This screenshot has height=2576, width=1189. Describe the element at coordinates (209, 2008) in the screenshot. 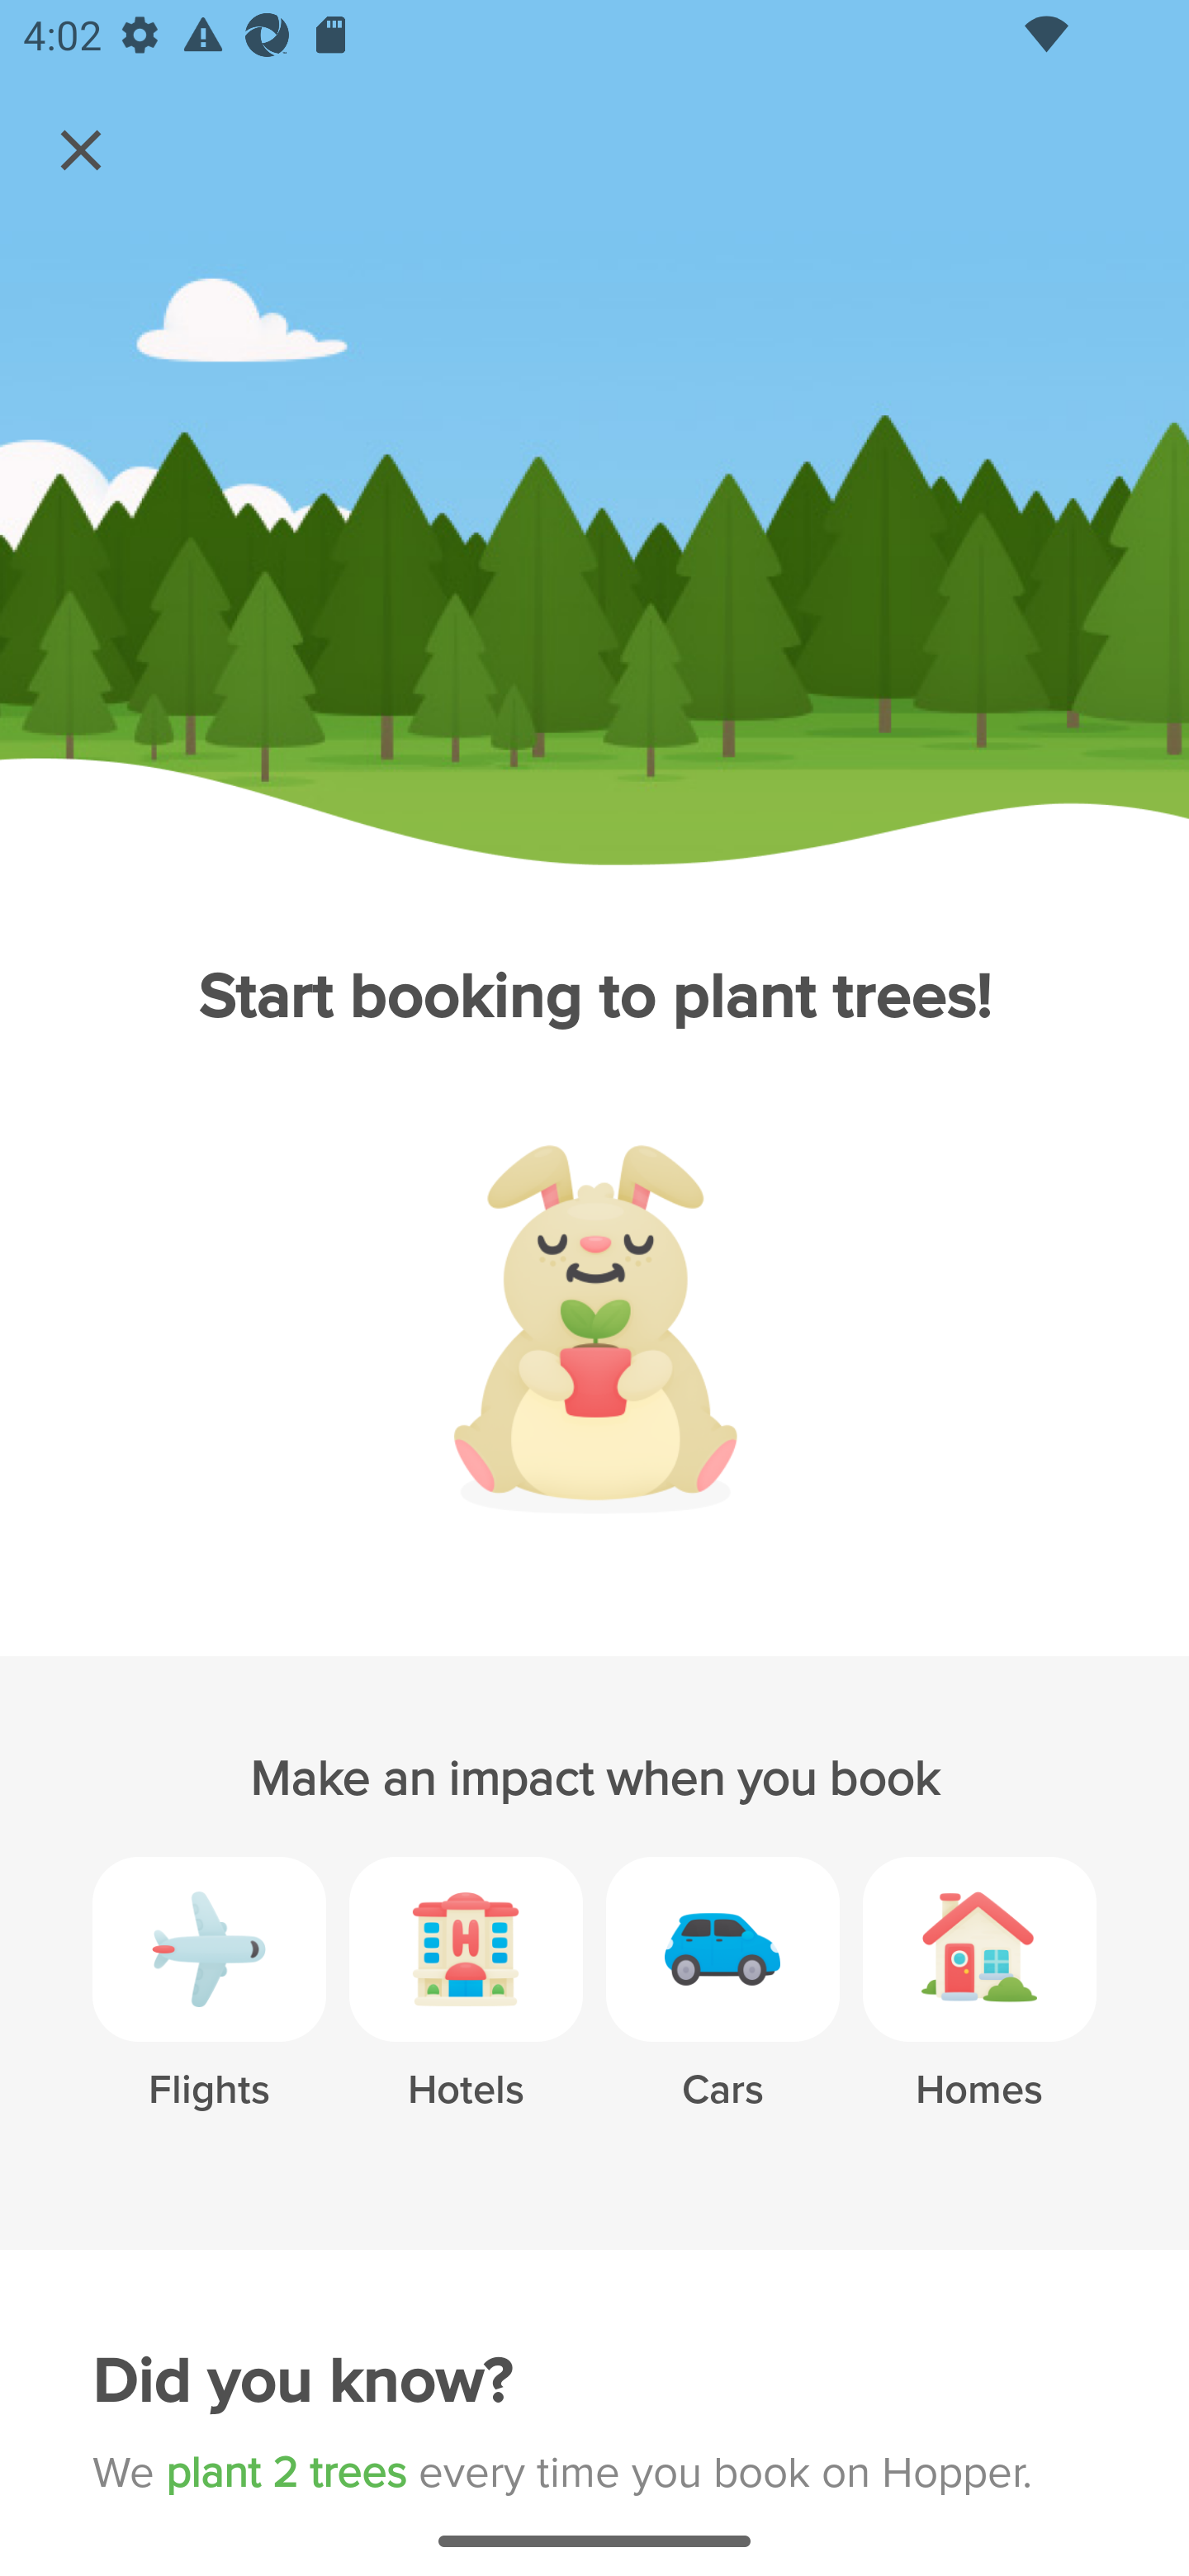

I see `Flights` at that location.